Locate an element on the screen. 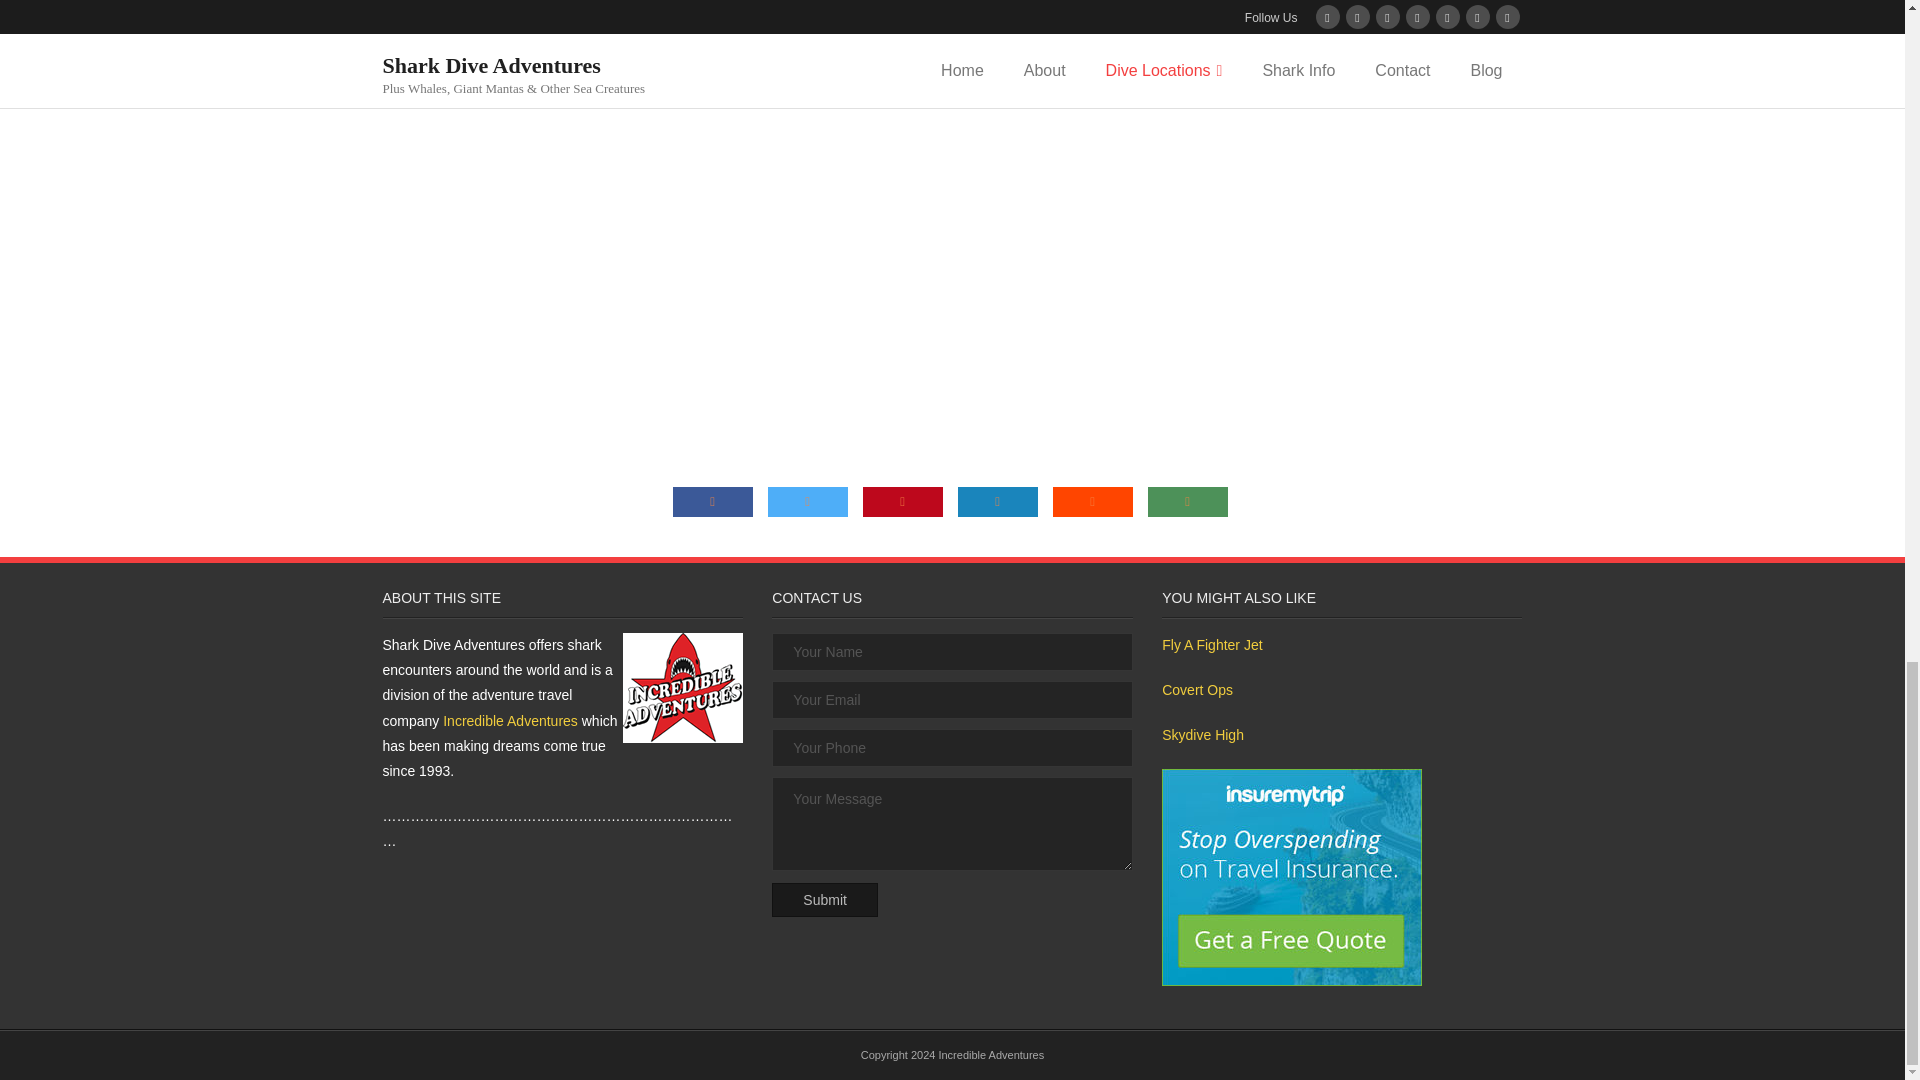 The width and height of the screenshot is (1920, 1080). Submit is located at coordinates (824, 900).